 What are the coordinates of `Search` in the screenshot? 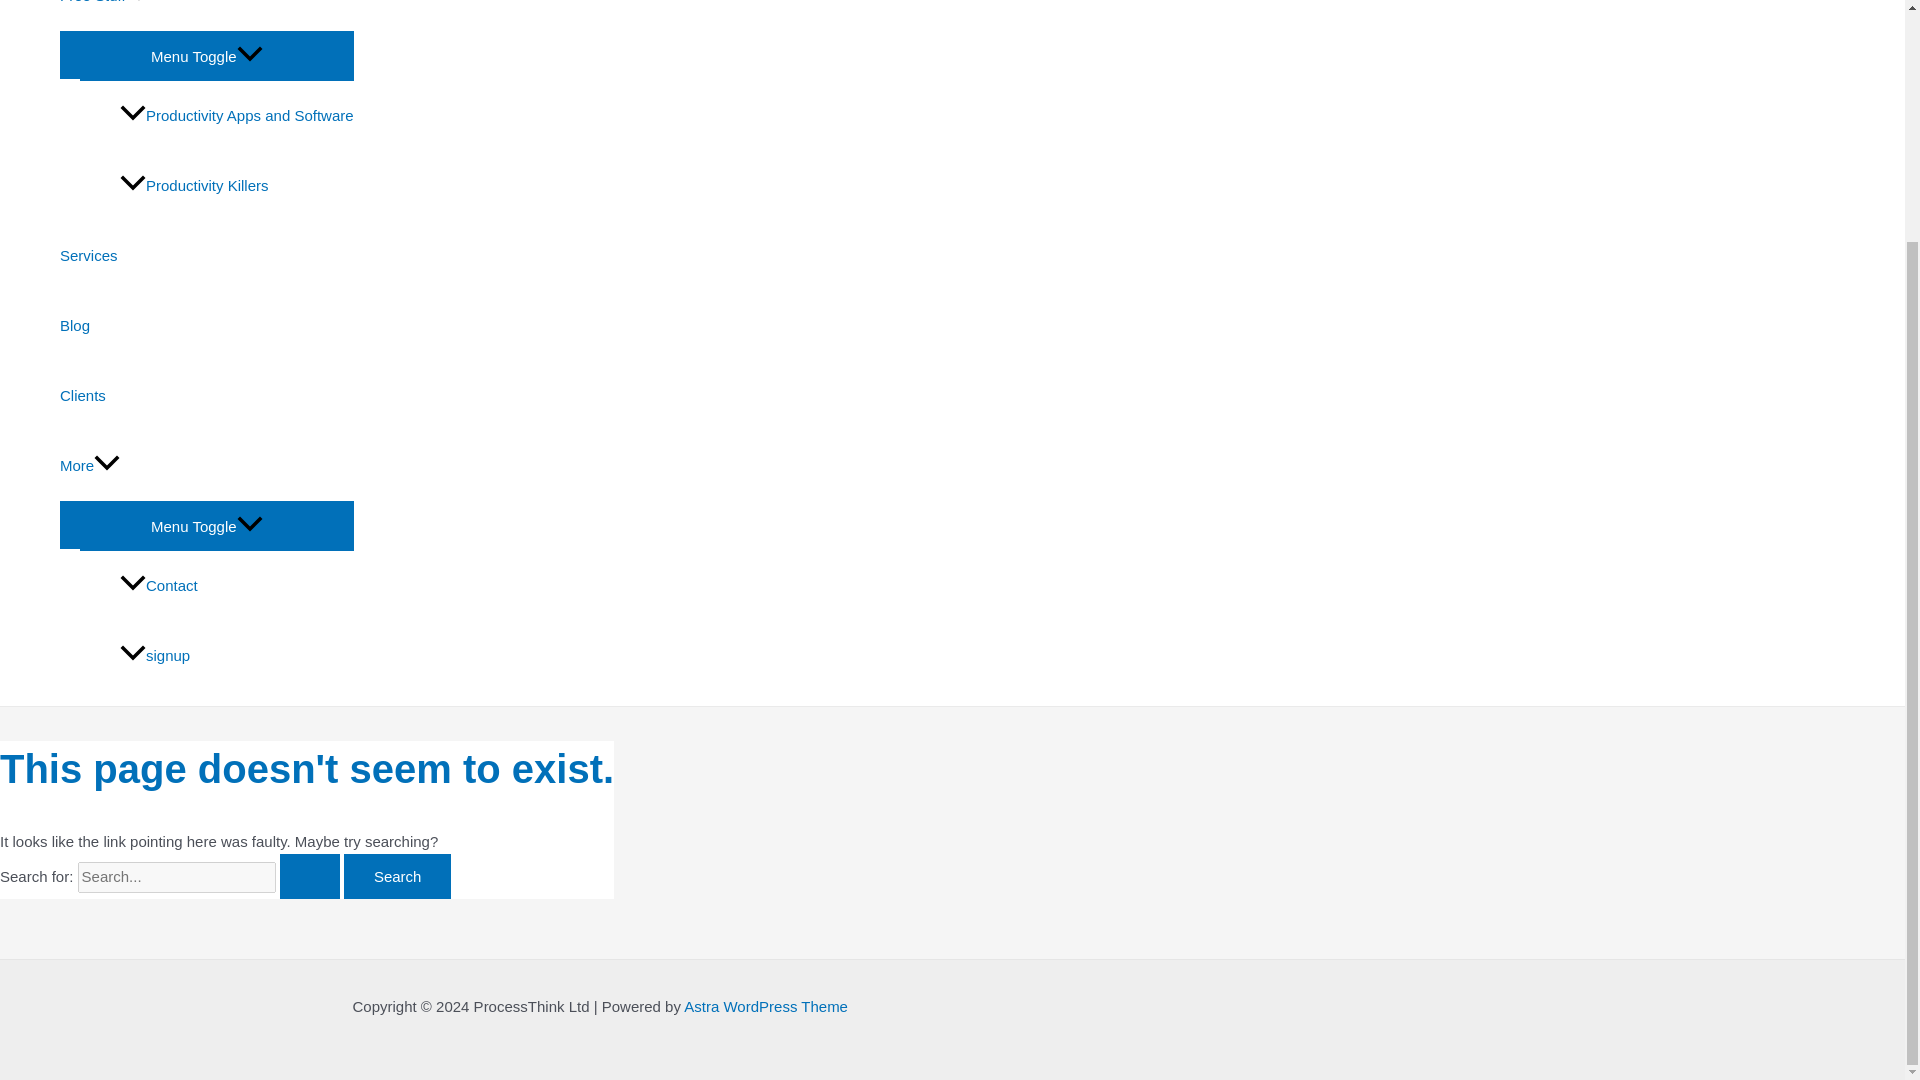 It's located at (397, 876).